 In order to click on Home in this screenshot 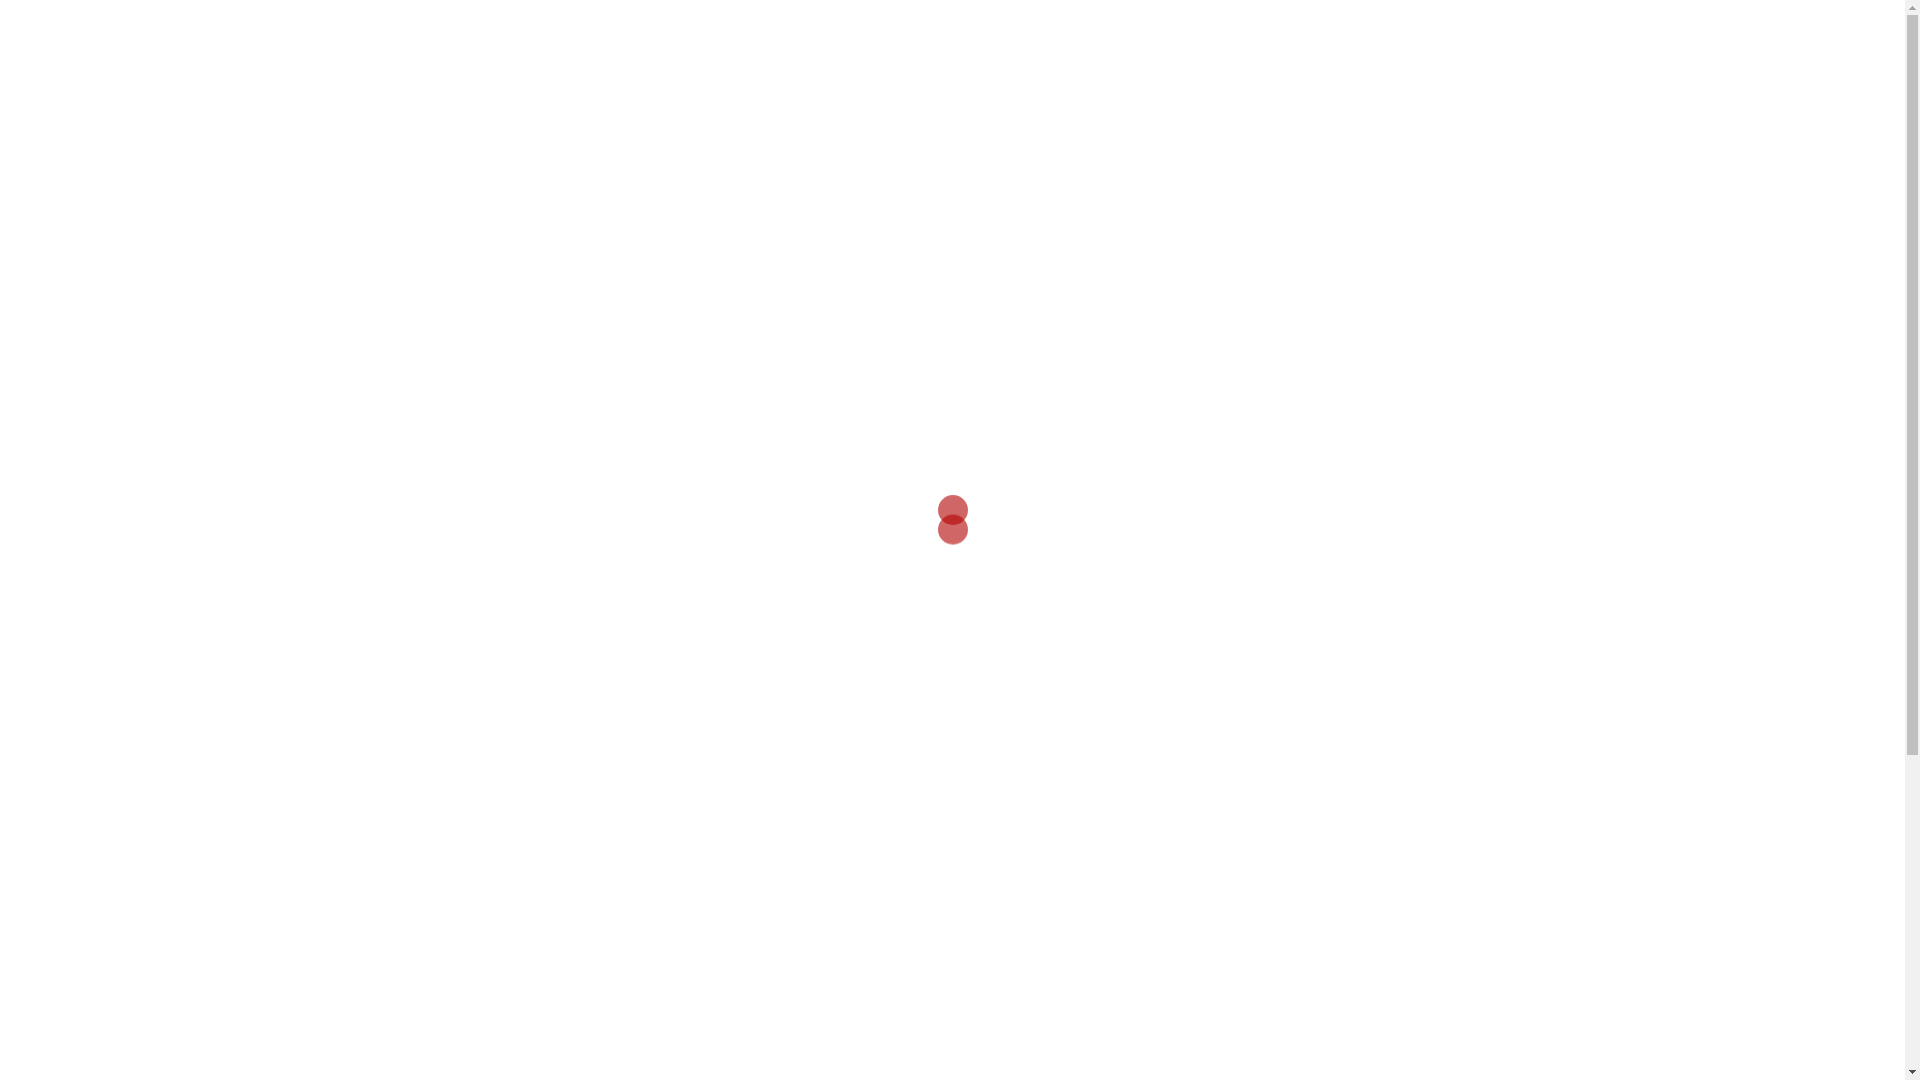, I will do `click(1111, 37)`.